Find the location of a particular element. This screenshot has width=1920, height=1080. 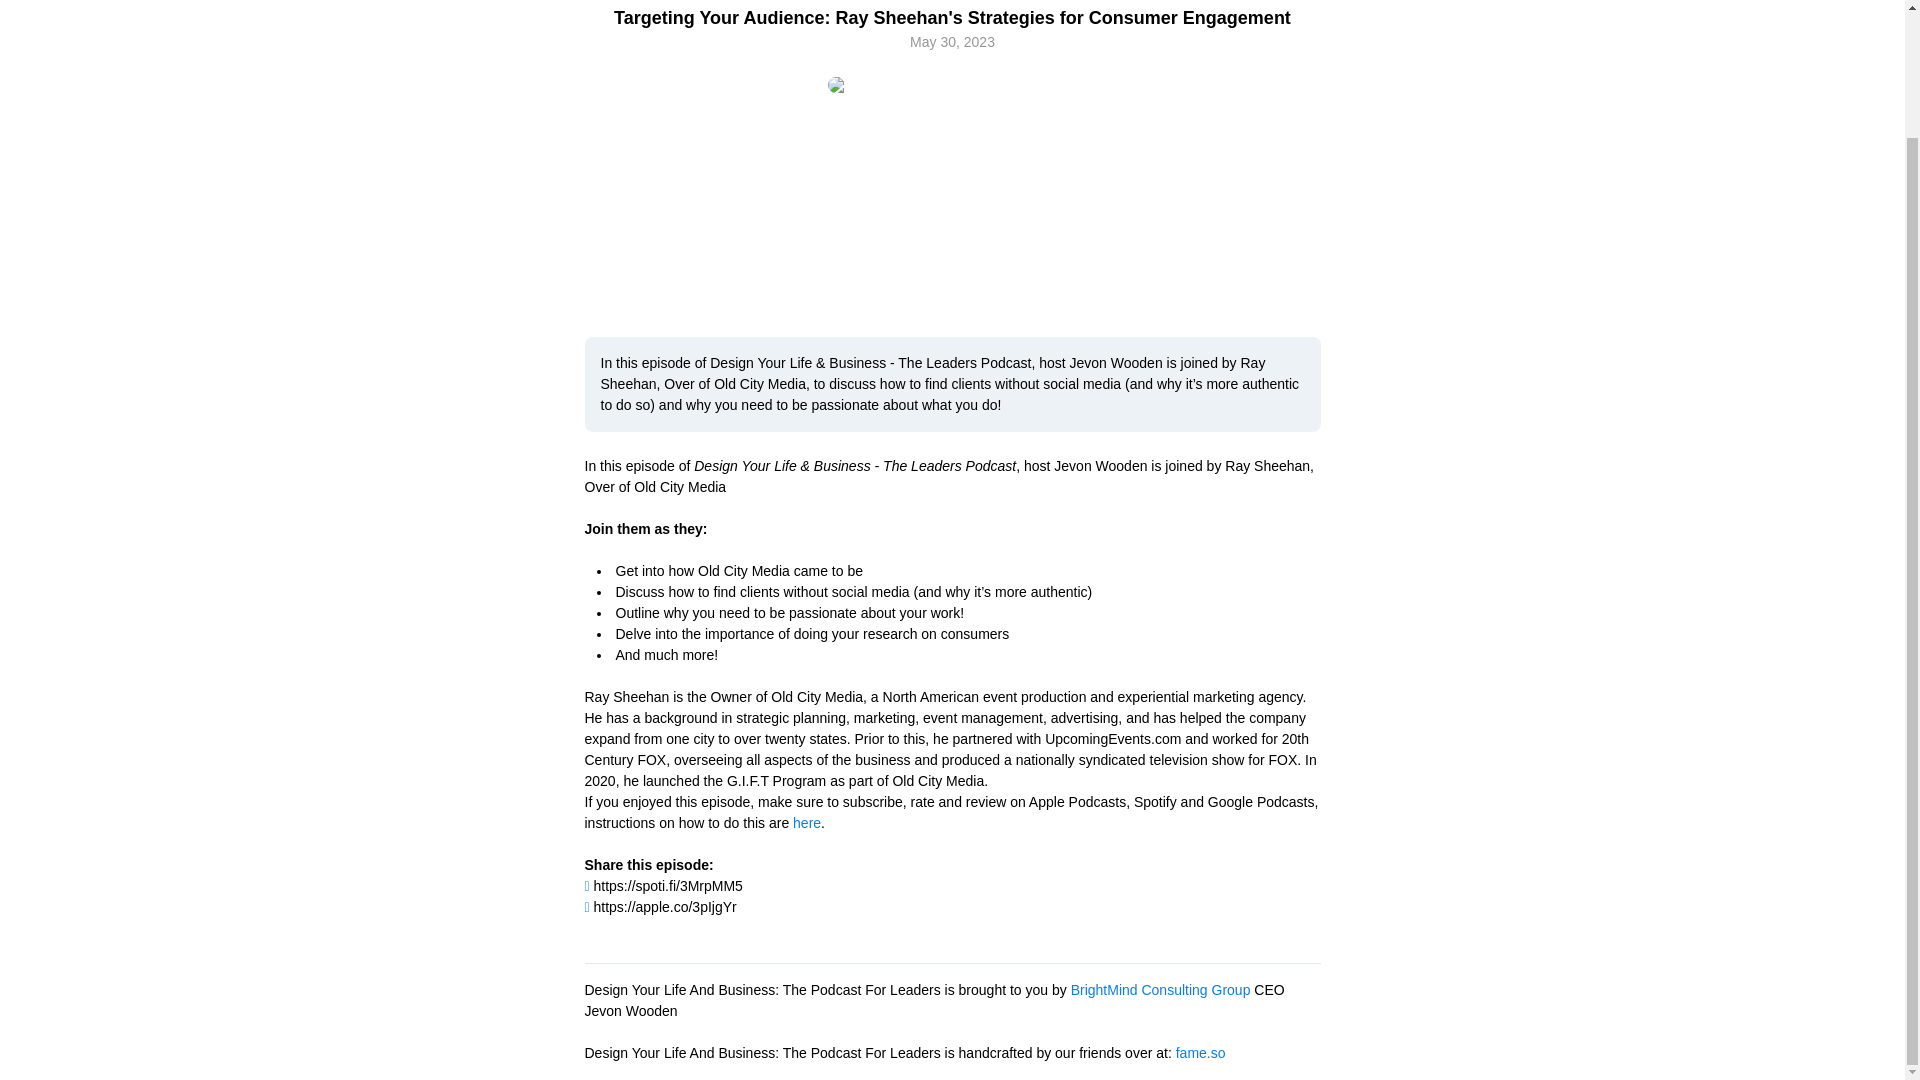

fame.so is located at coordinates (1200, 1052).